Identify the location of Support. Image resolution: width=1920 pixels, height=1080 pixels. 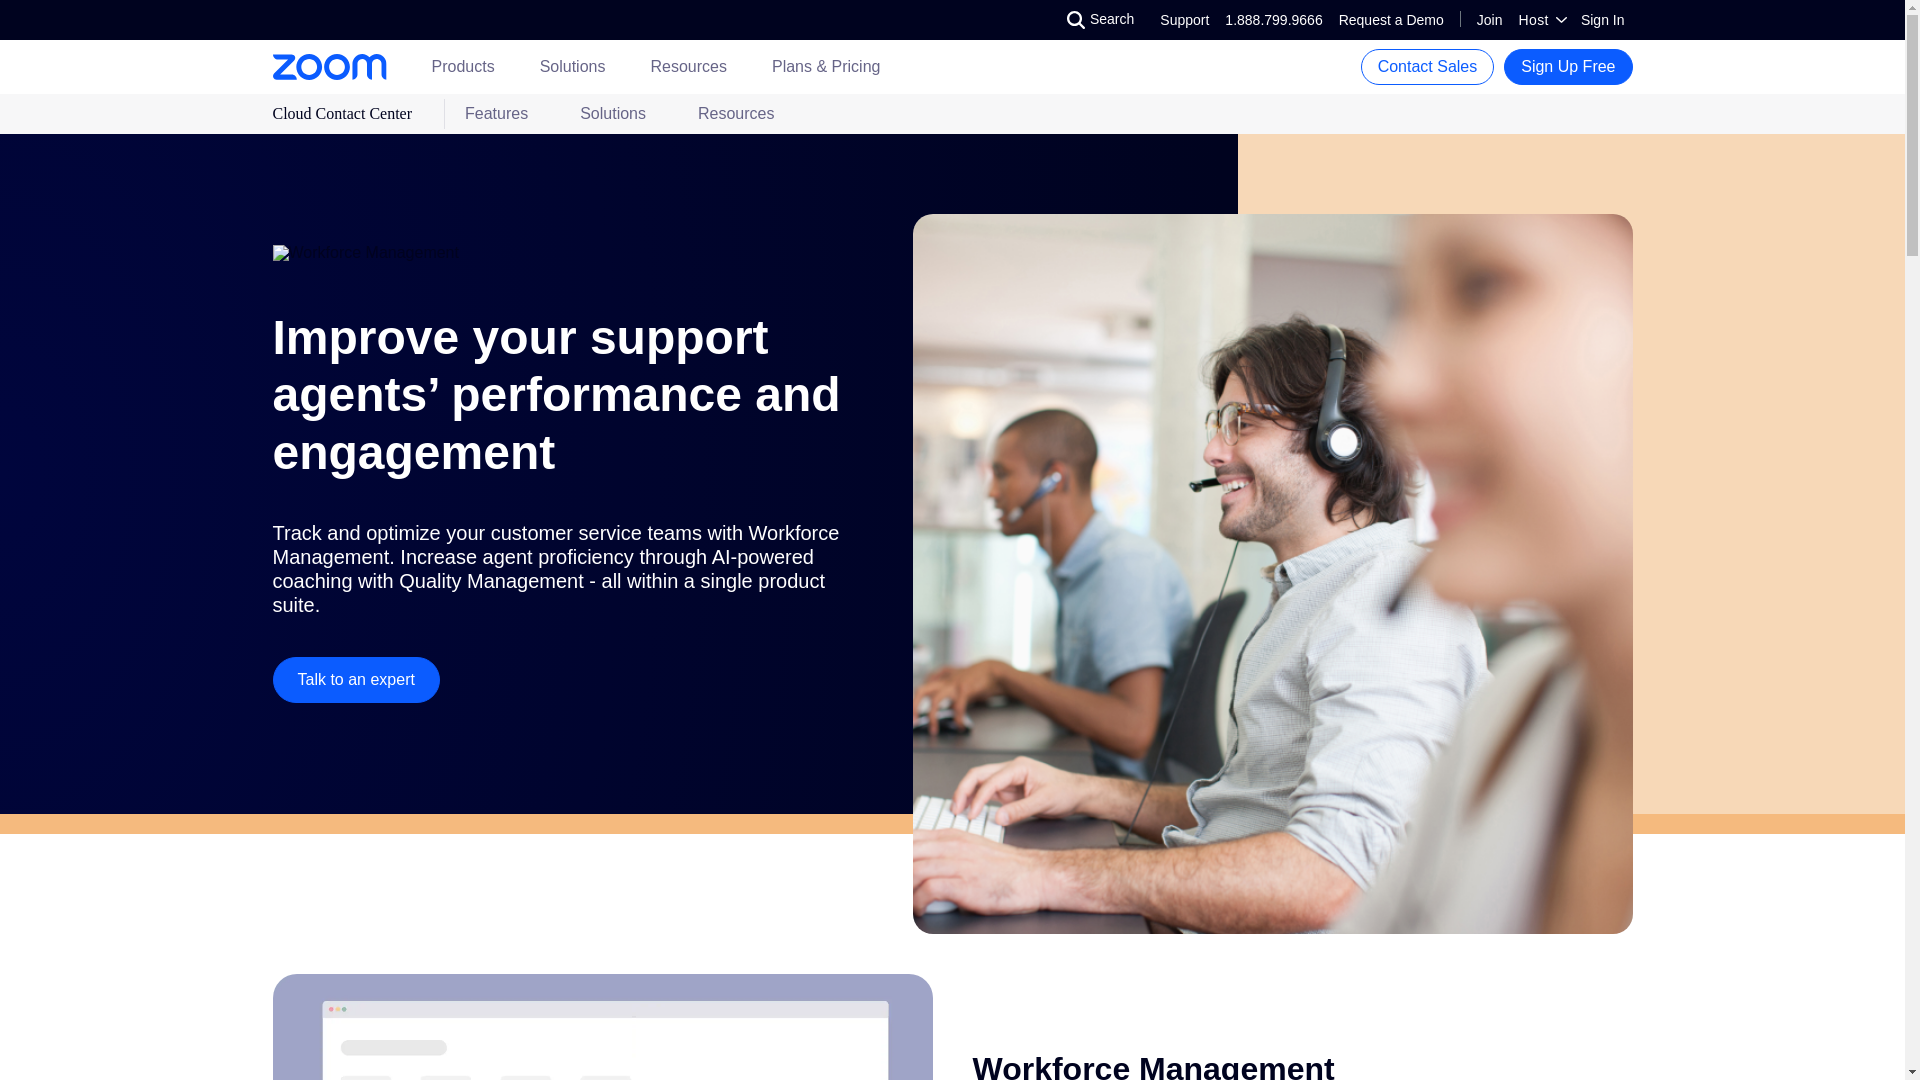
(464, 66).